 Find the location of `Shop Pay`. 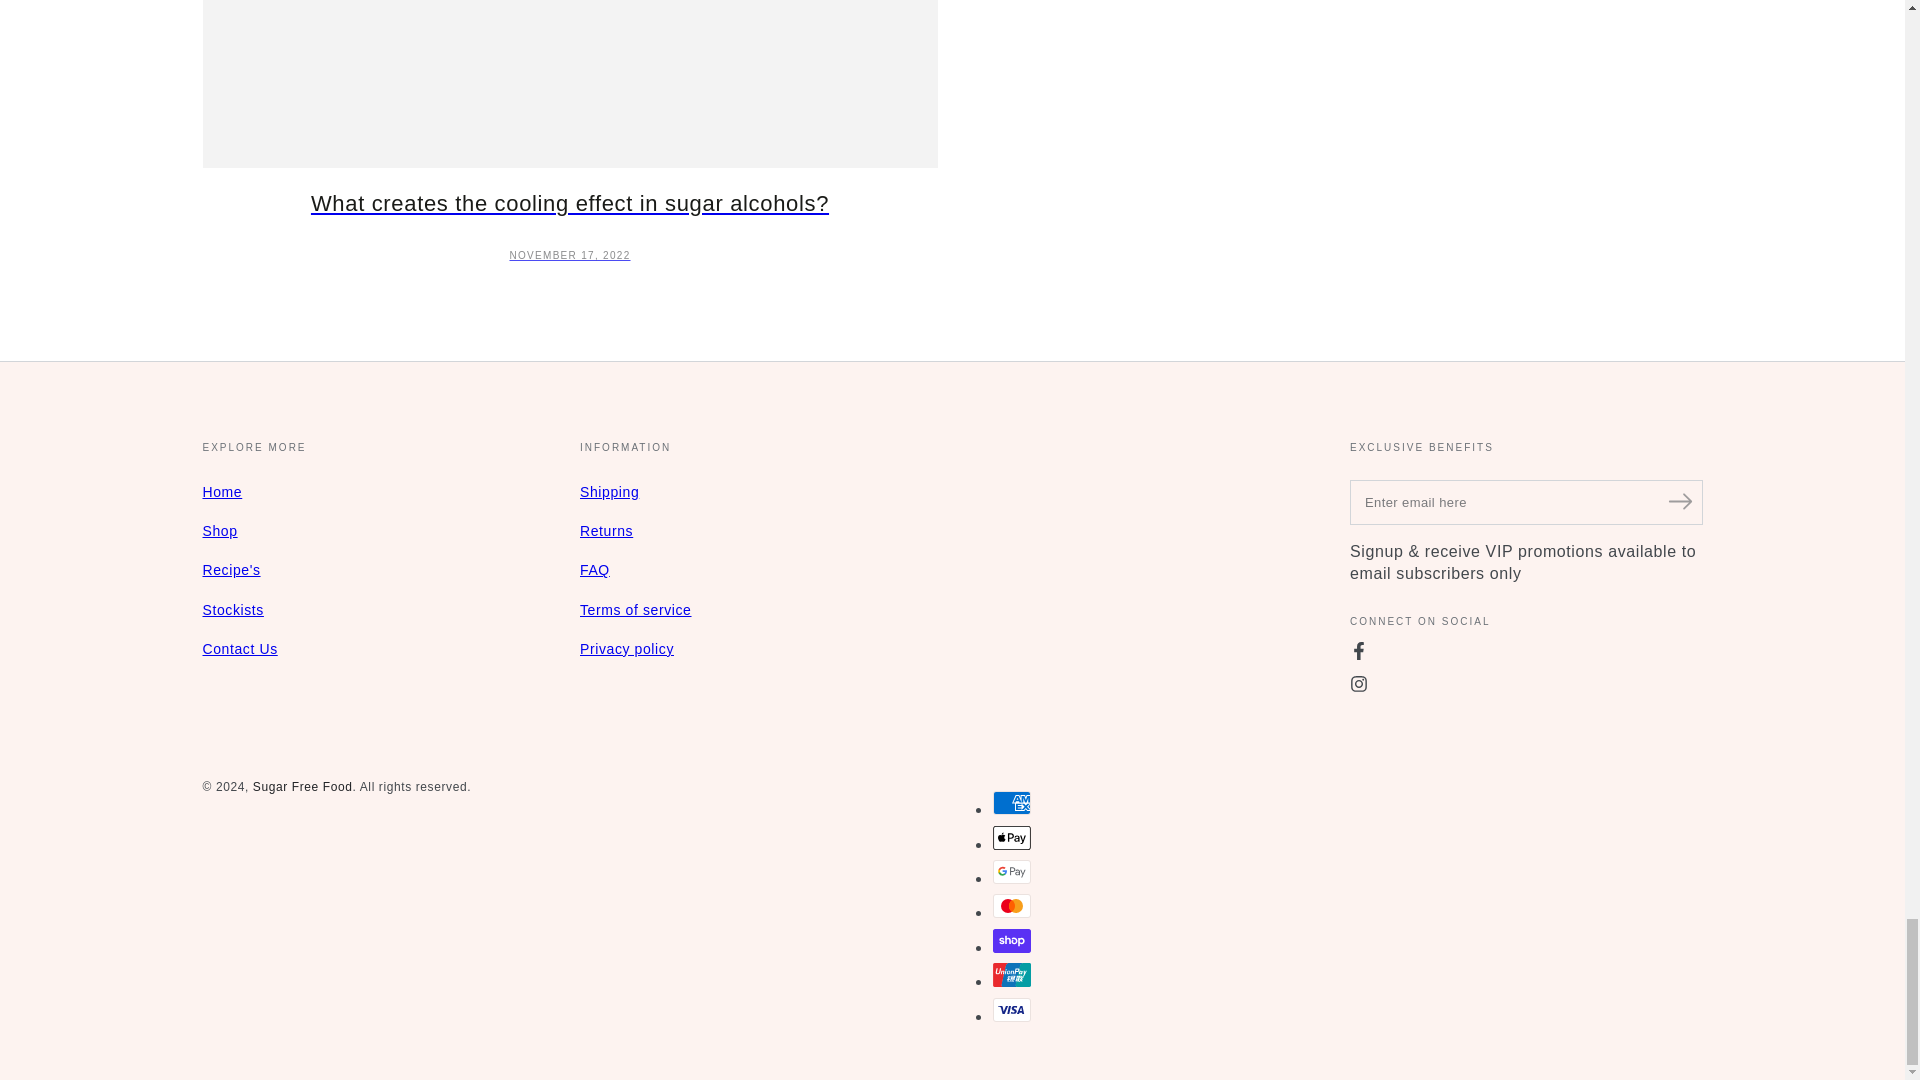

Shop Pay is located at coordinates (1010, 940).